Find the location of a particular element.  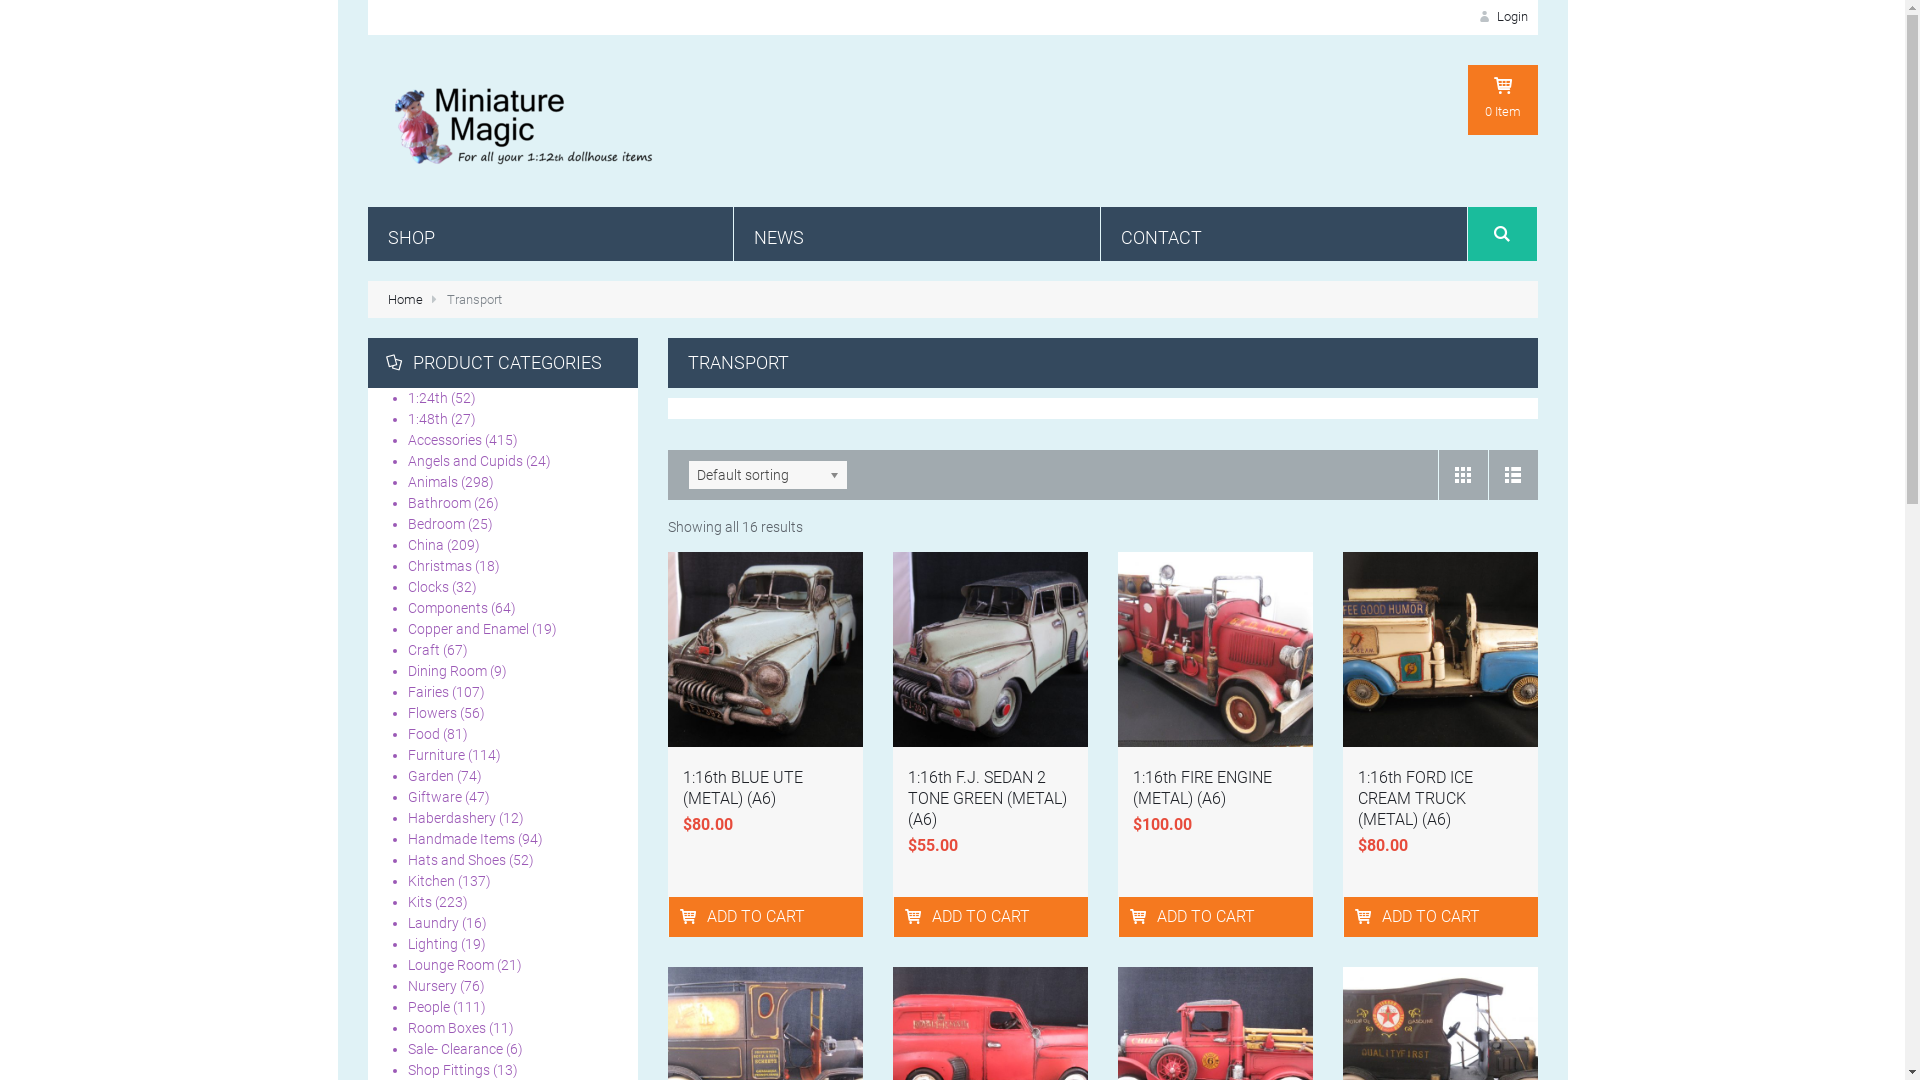

Kits is located at coordinates (420, 902).